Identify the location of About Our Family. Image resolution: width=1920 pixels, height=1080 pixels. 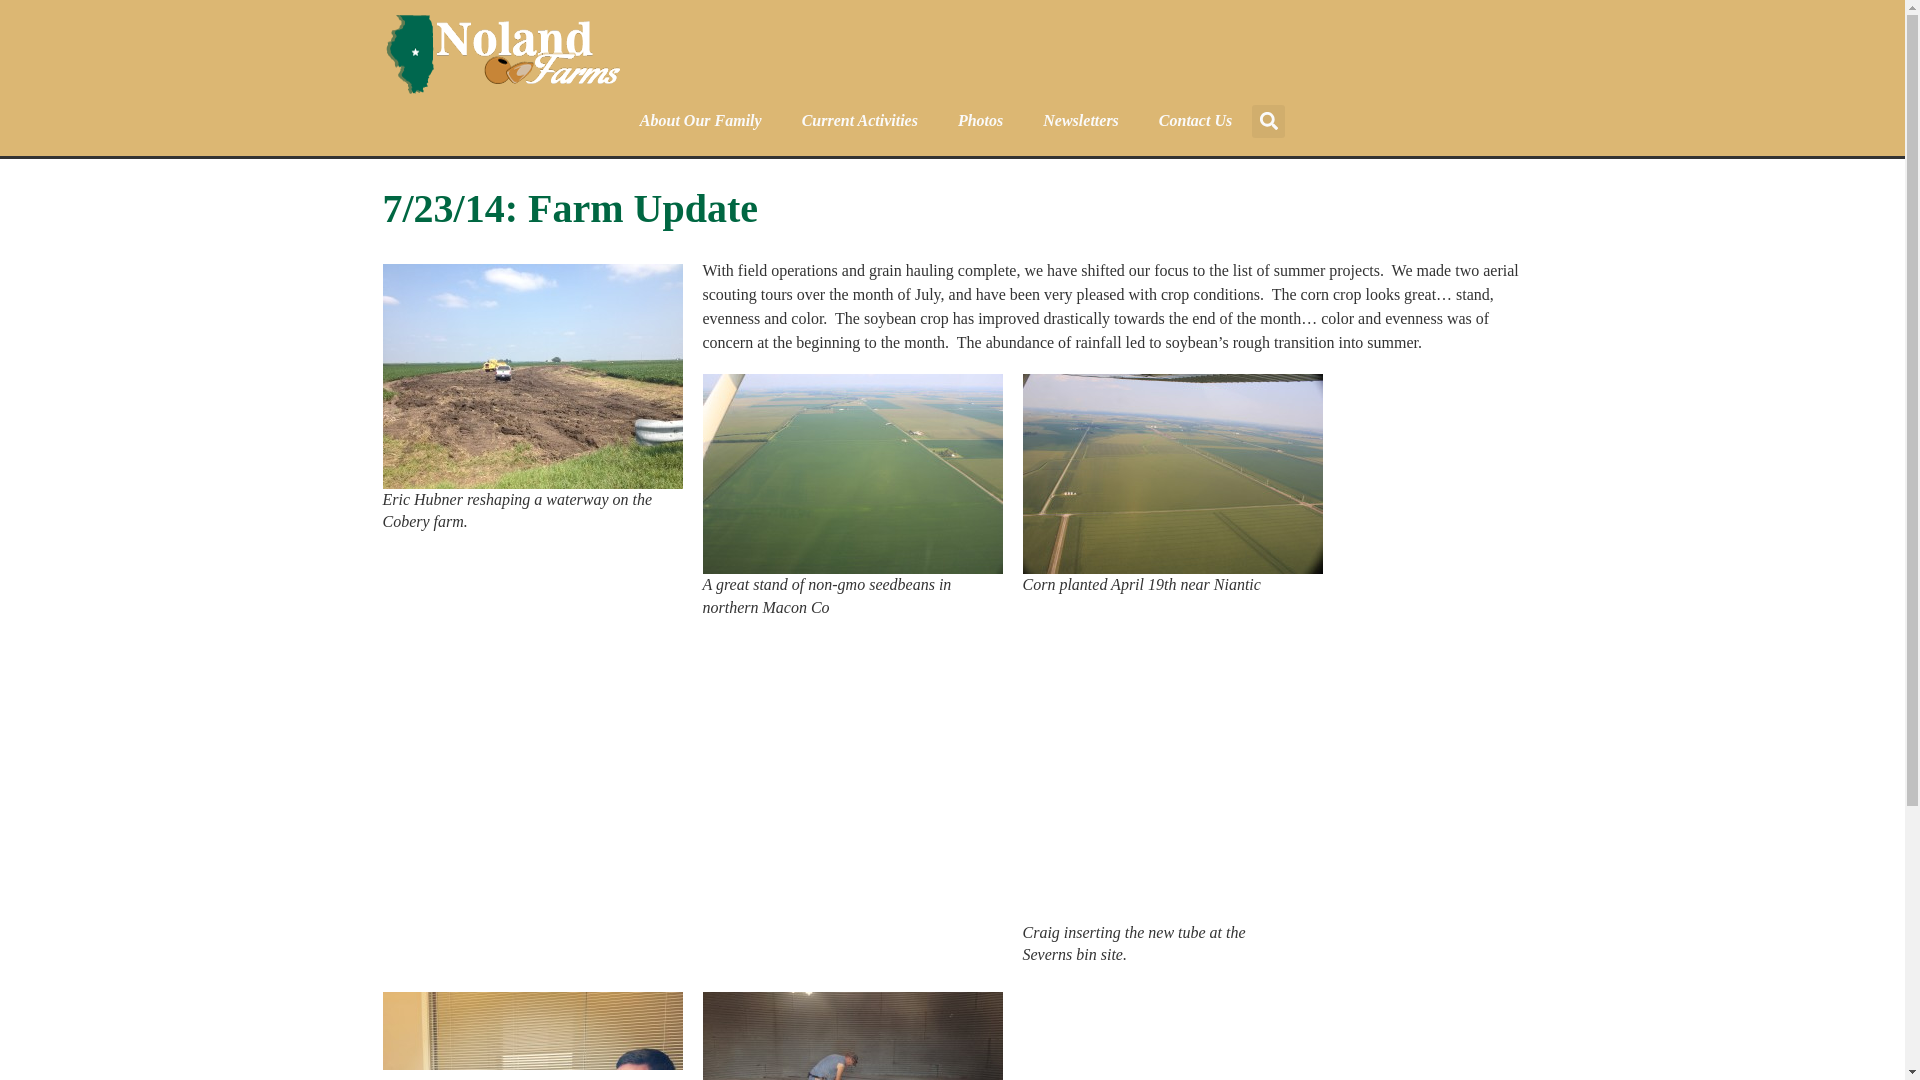
(700, 120).